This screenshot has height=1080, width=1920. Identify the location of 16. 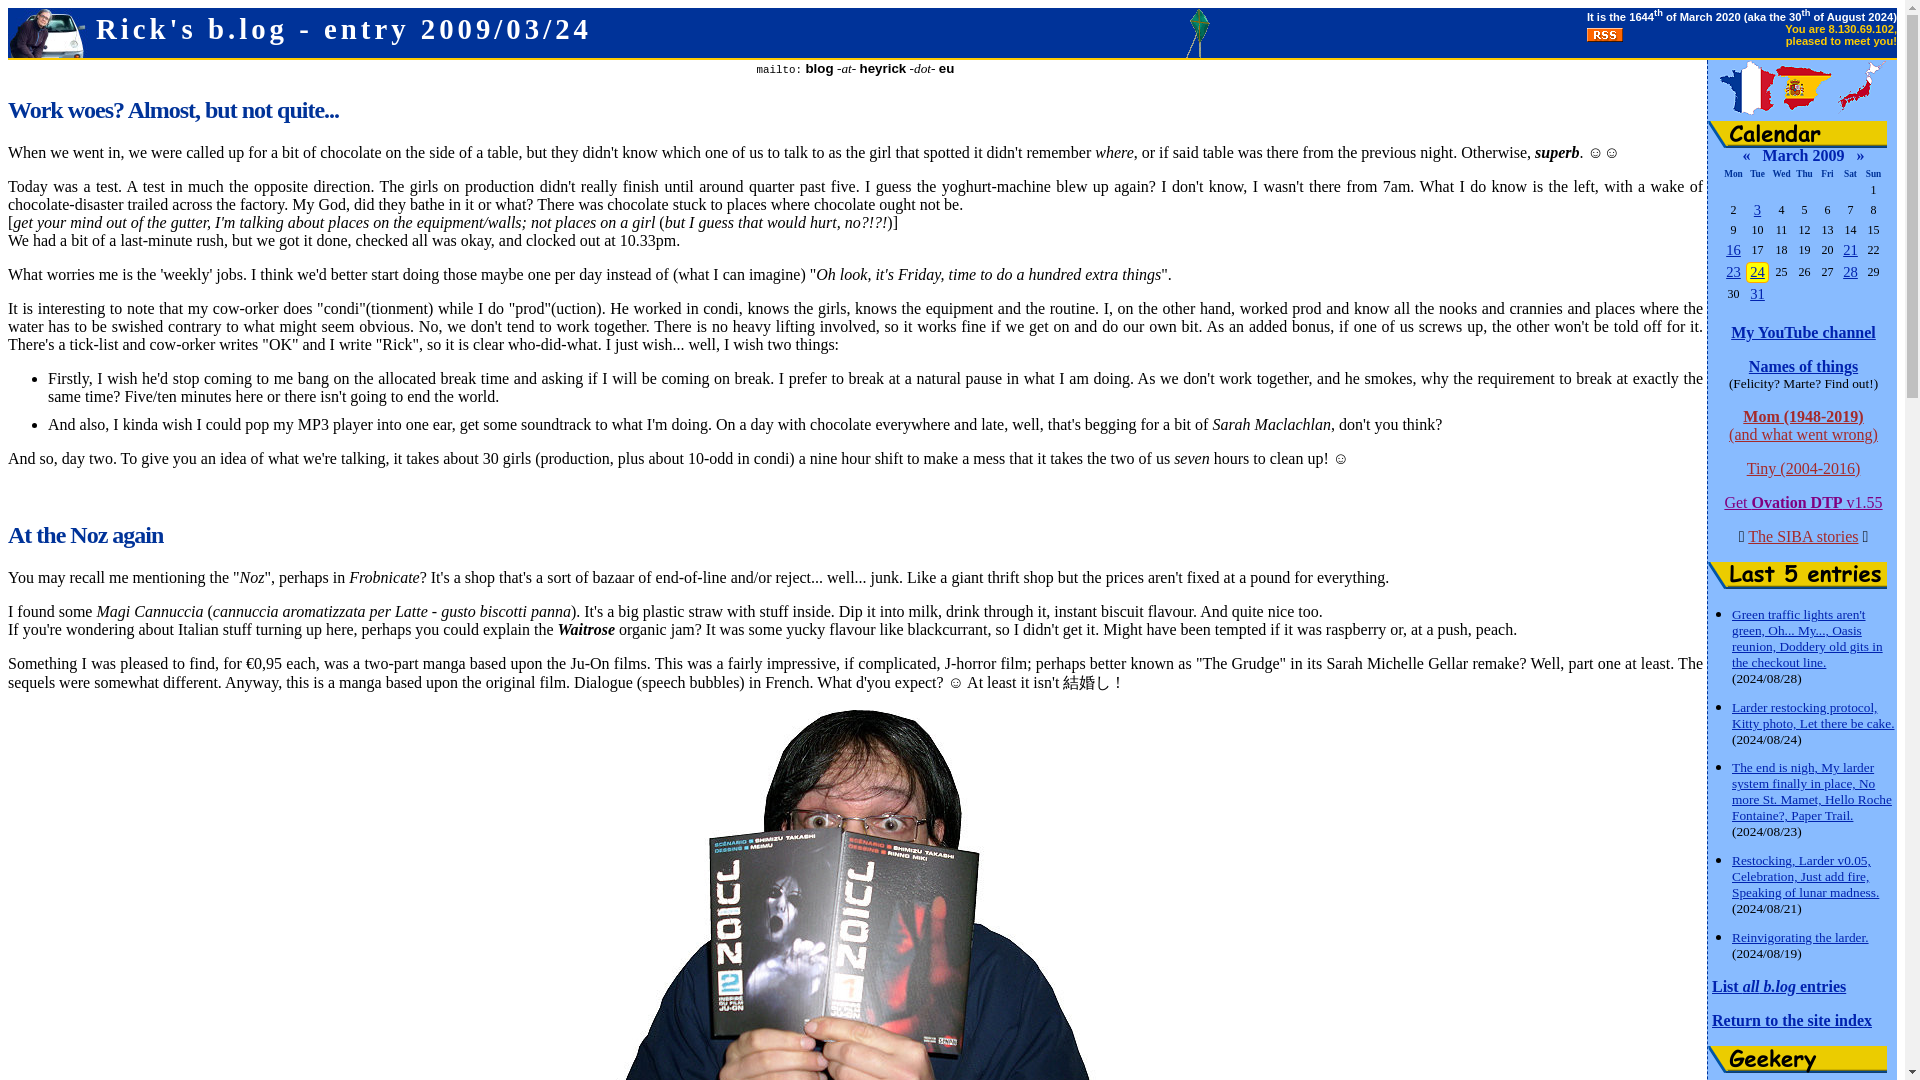
(1734, 250).